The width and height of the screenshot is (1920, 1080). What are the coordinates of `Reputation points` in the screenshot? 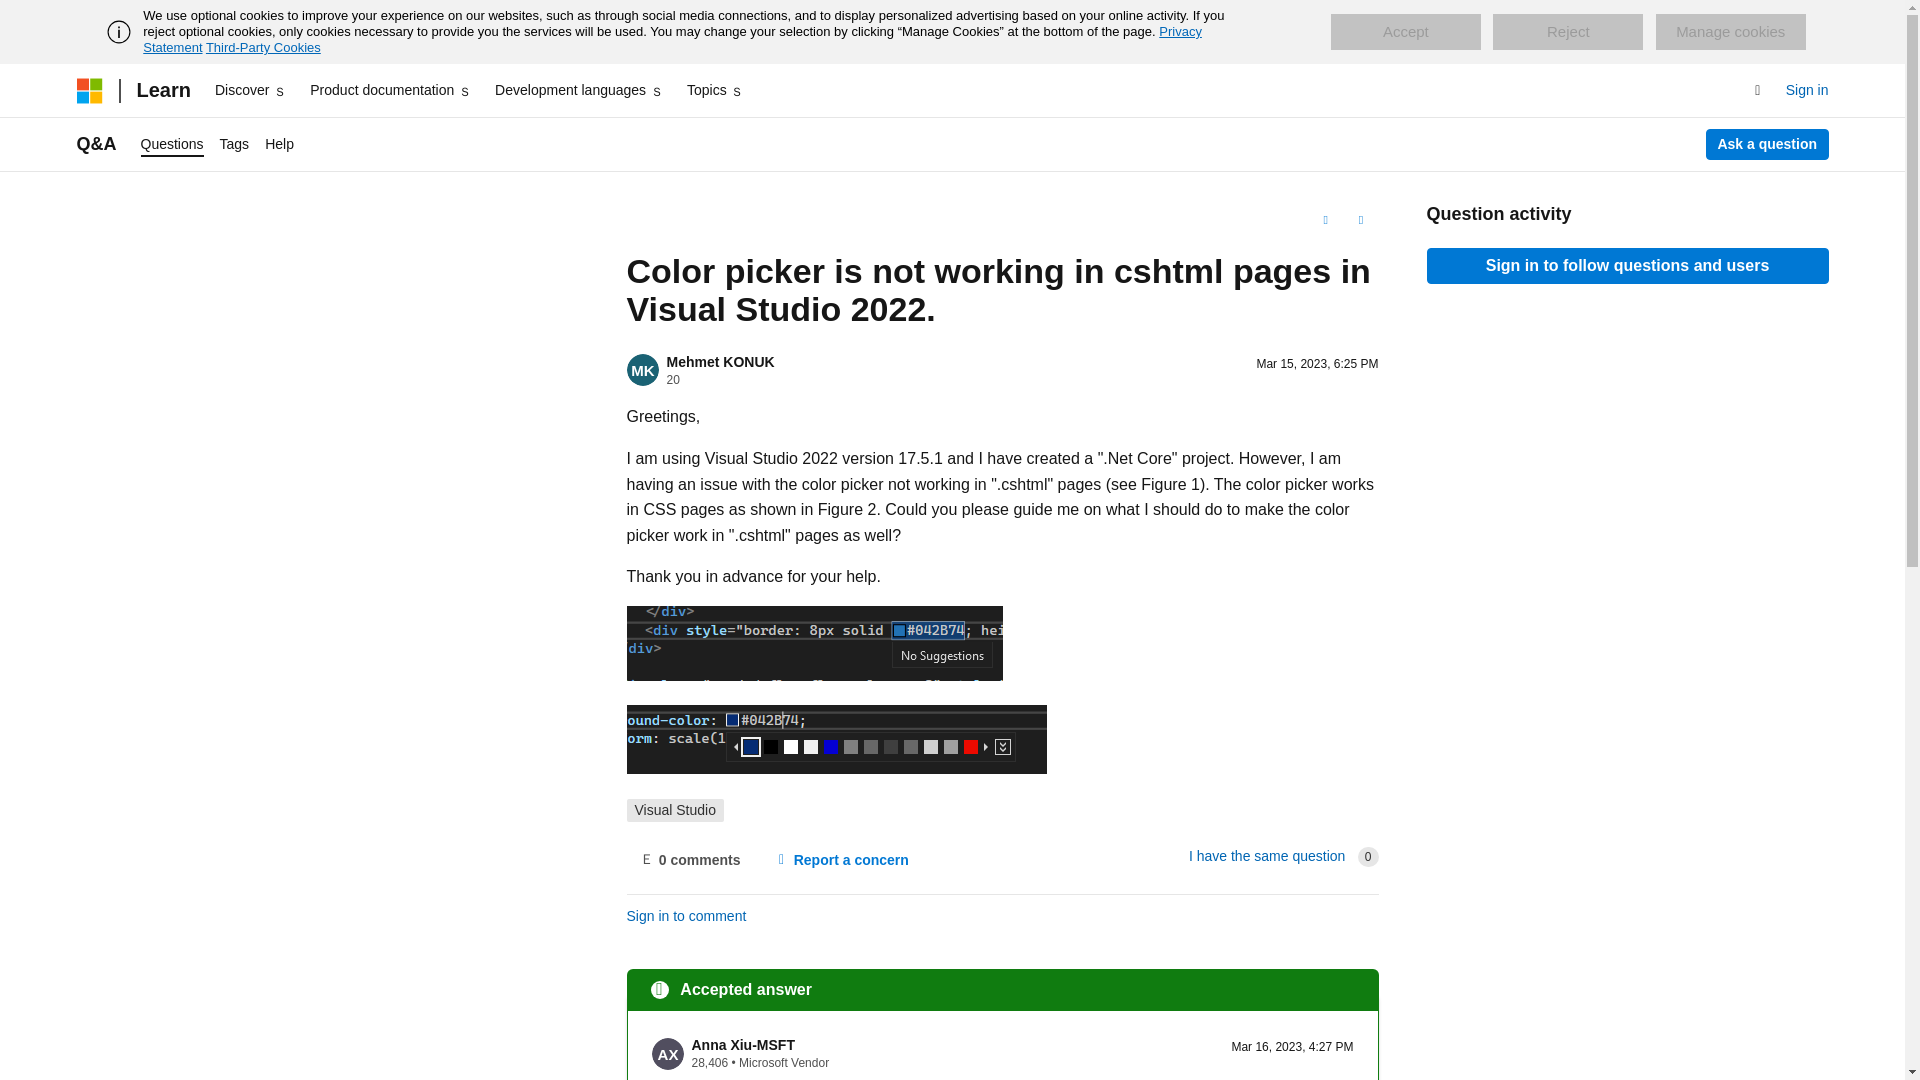 It's located at (672, 379).